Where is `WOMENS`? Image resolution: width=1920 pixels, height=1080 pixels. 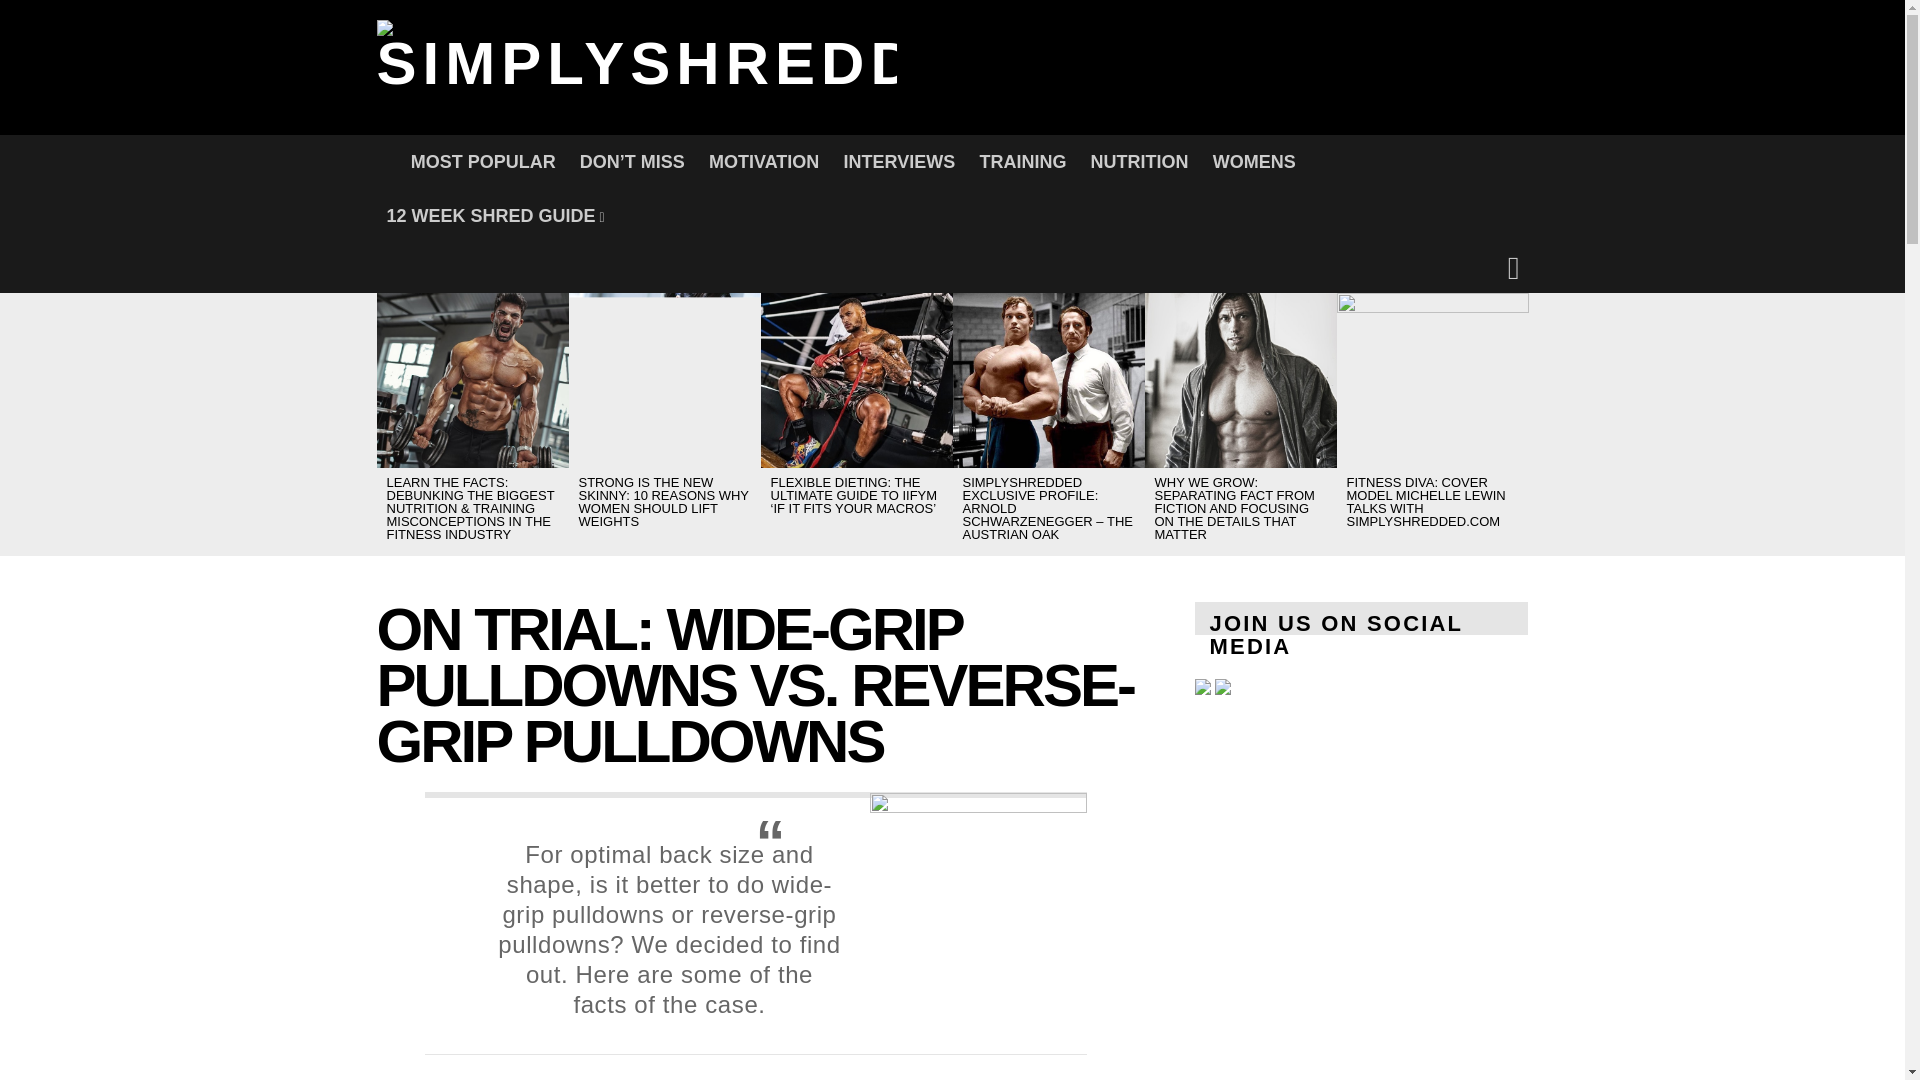
WOMENS is located at coordinates (1254, 162).